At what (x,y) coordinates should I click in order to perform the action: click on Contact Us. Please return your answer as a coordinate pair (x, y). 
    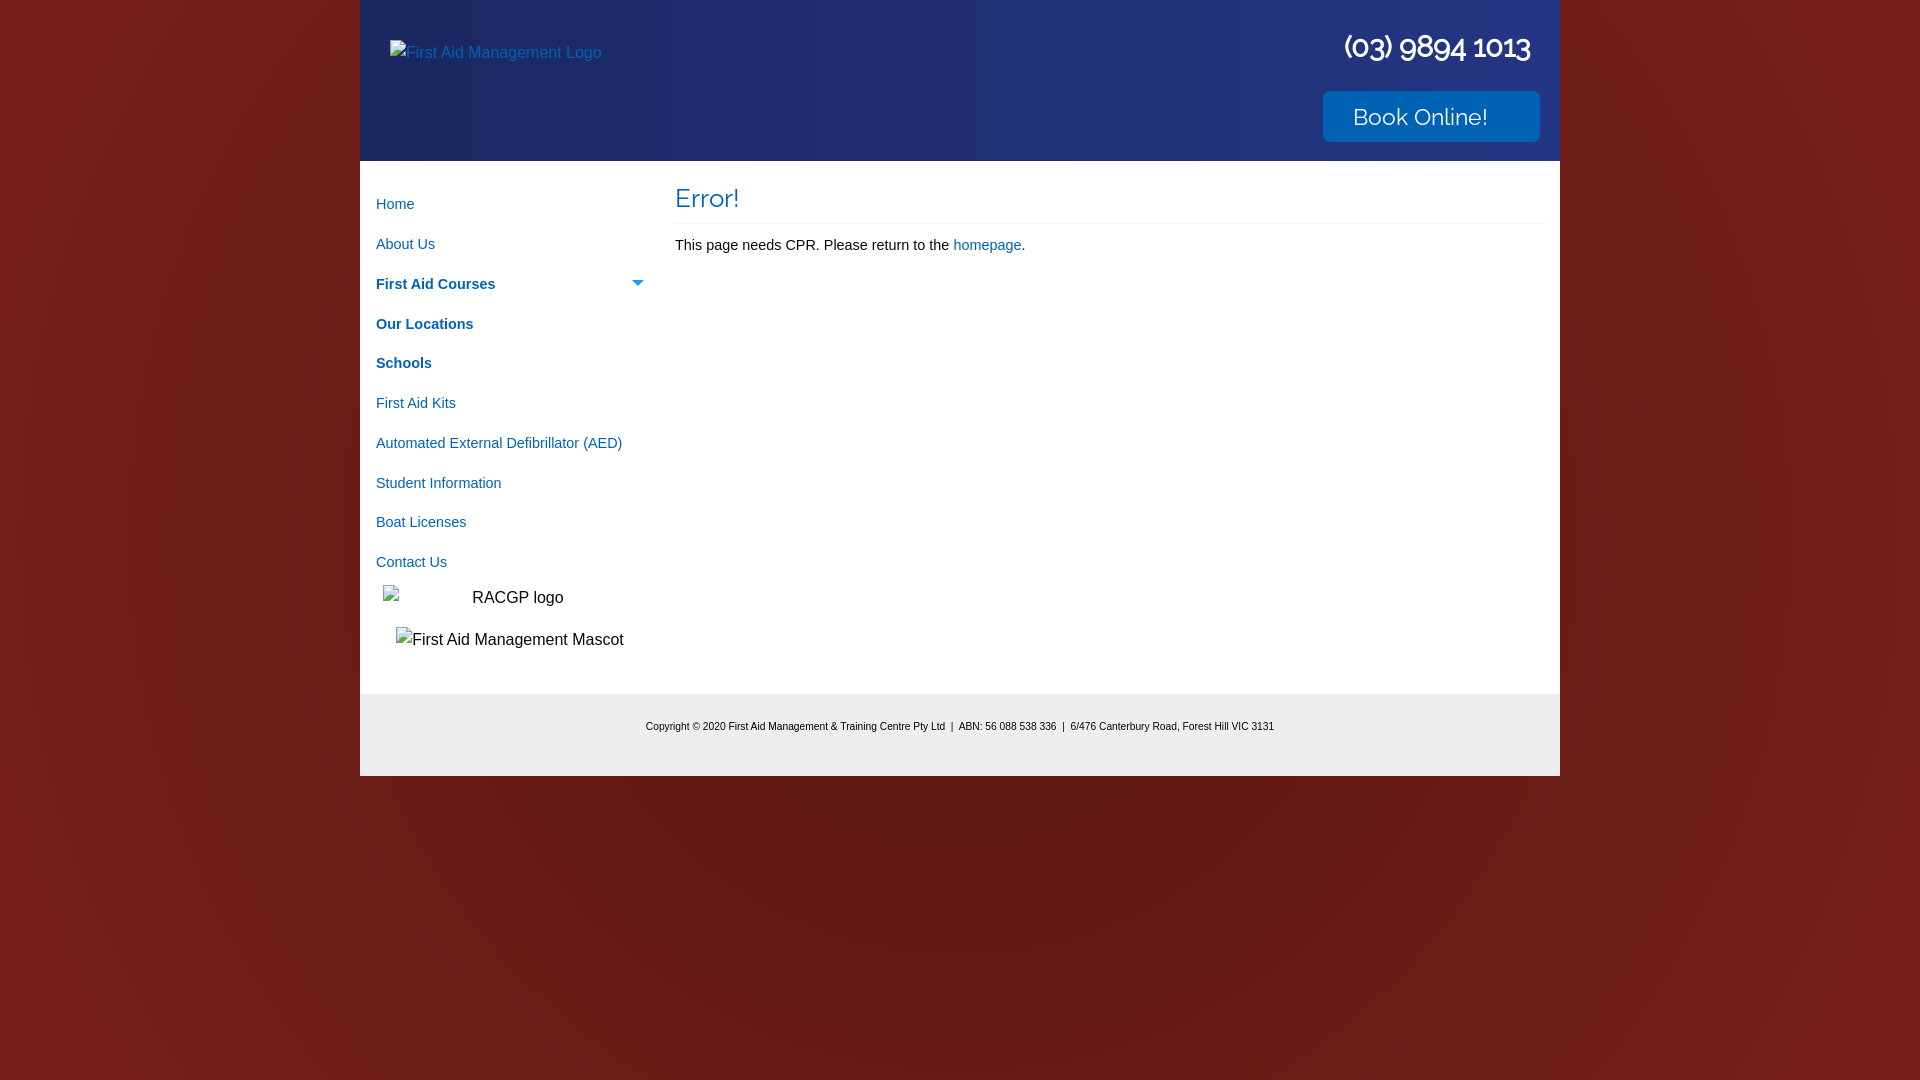
    Looking at the image, I should click on (510, 562).